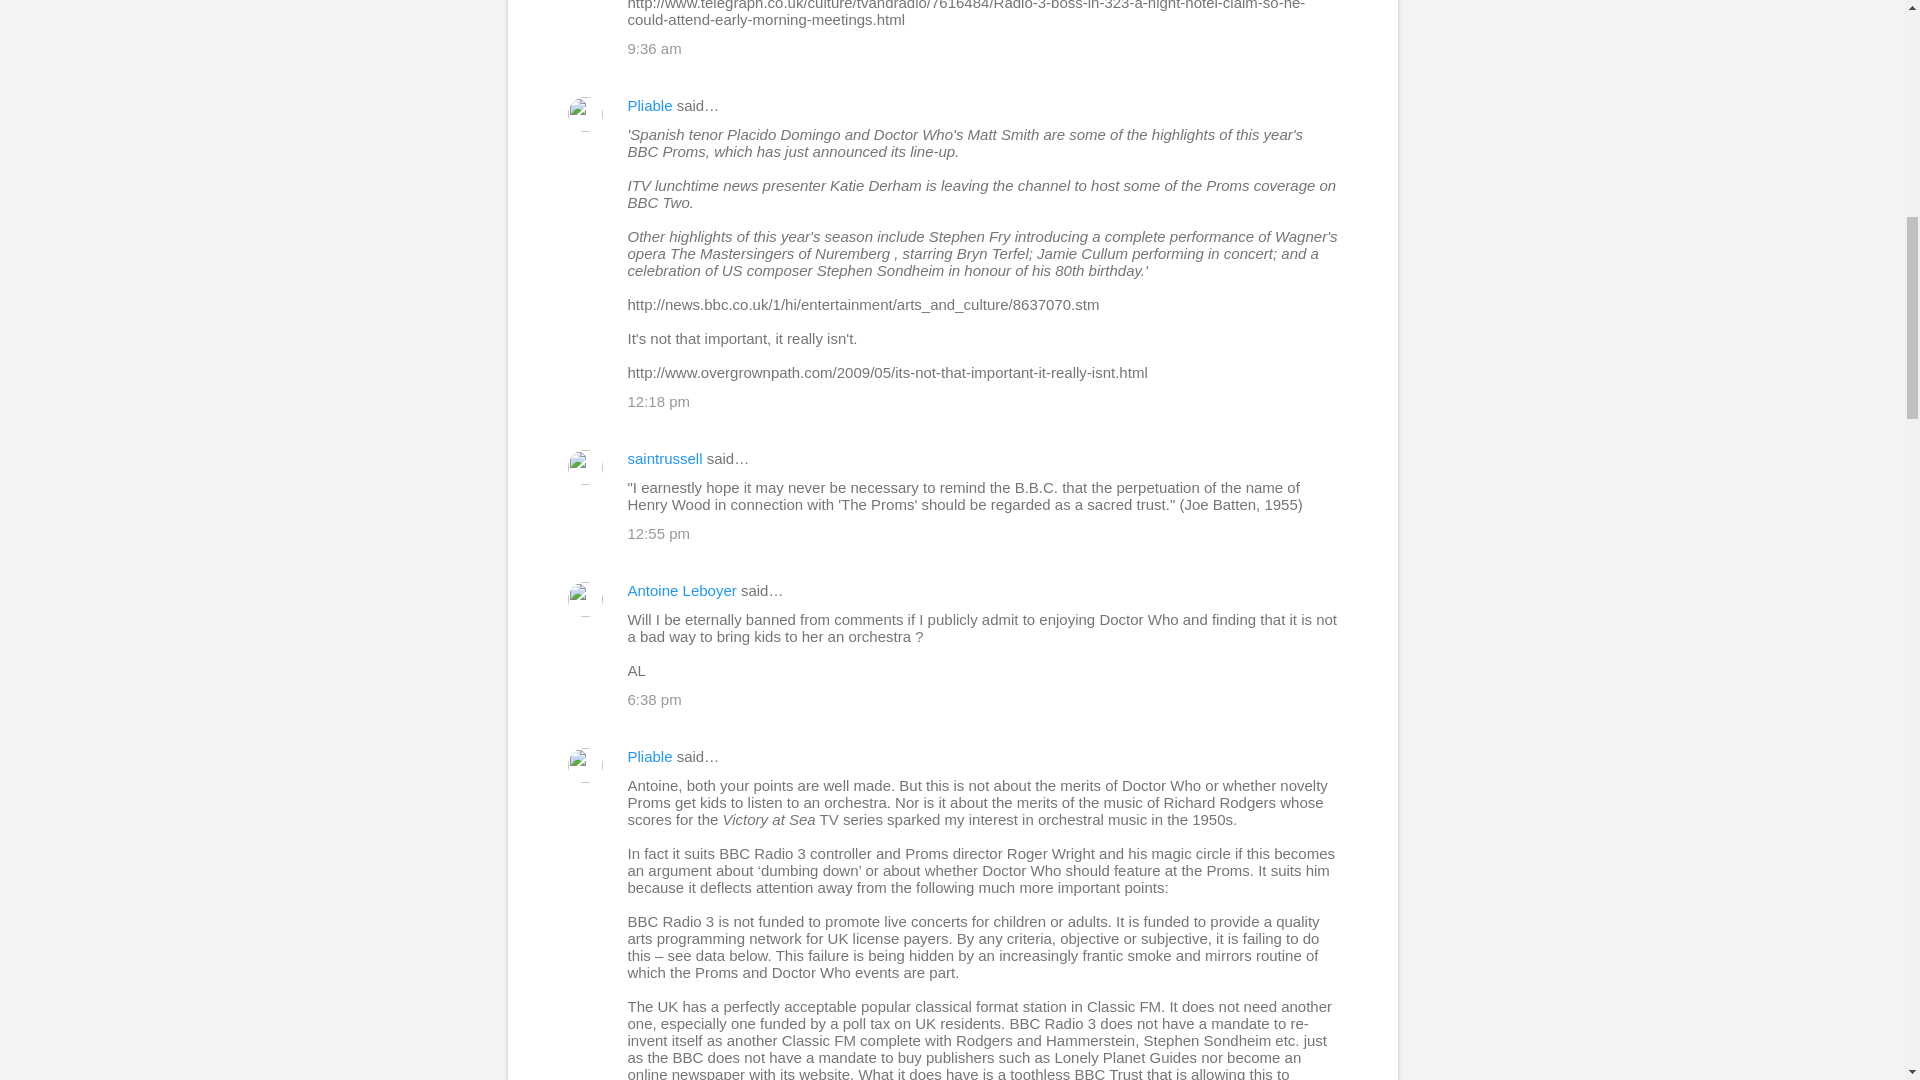 The width and height of the screenshot is (1920, 1080). I want to click on saintrussell, so click(664, 458).